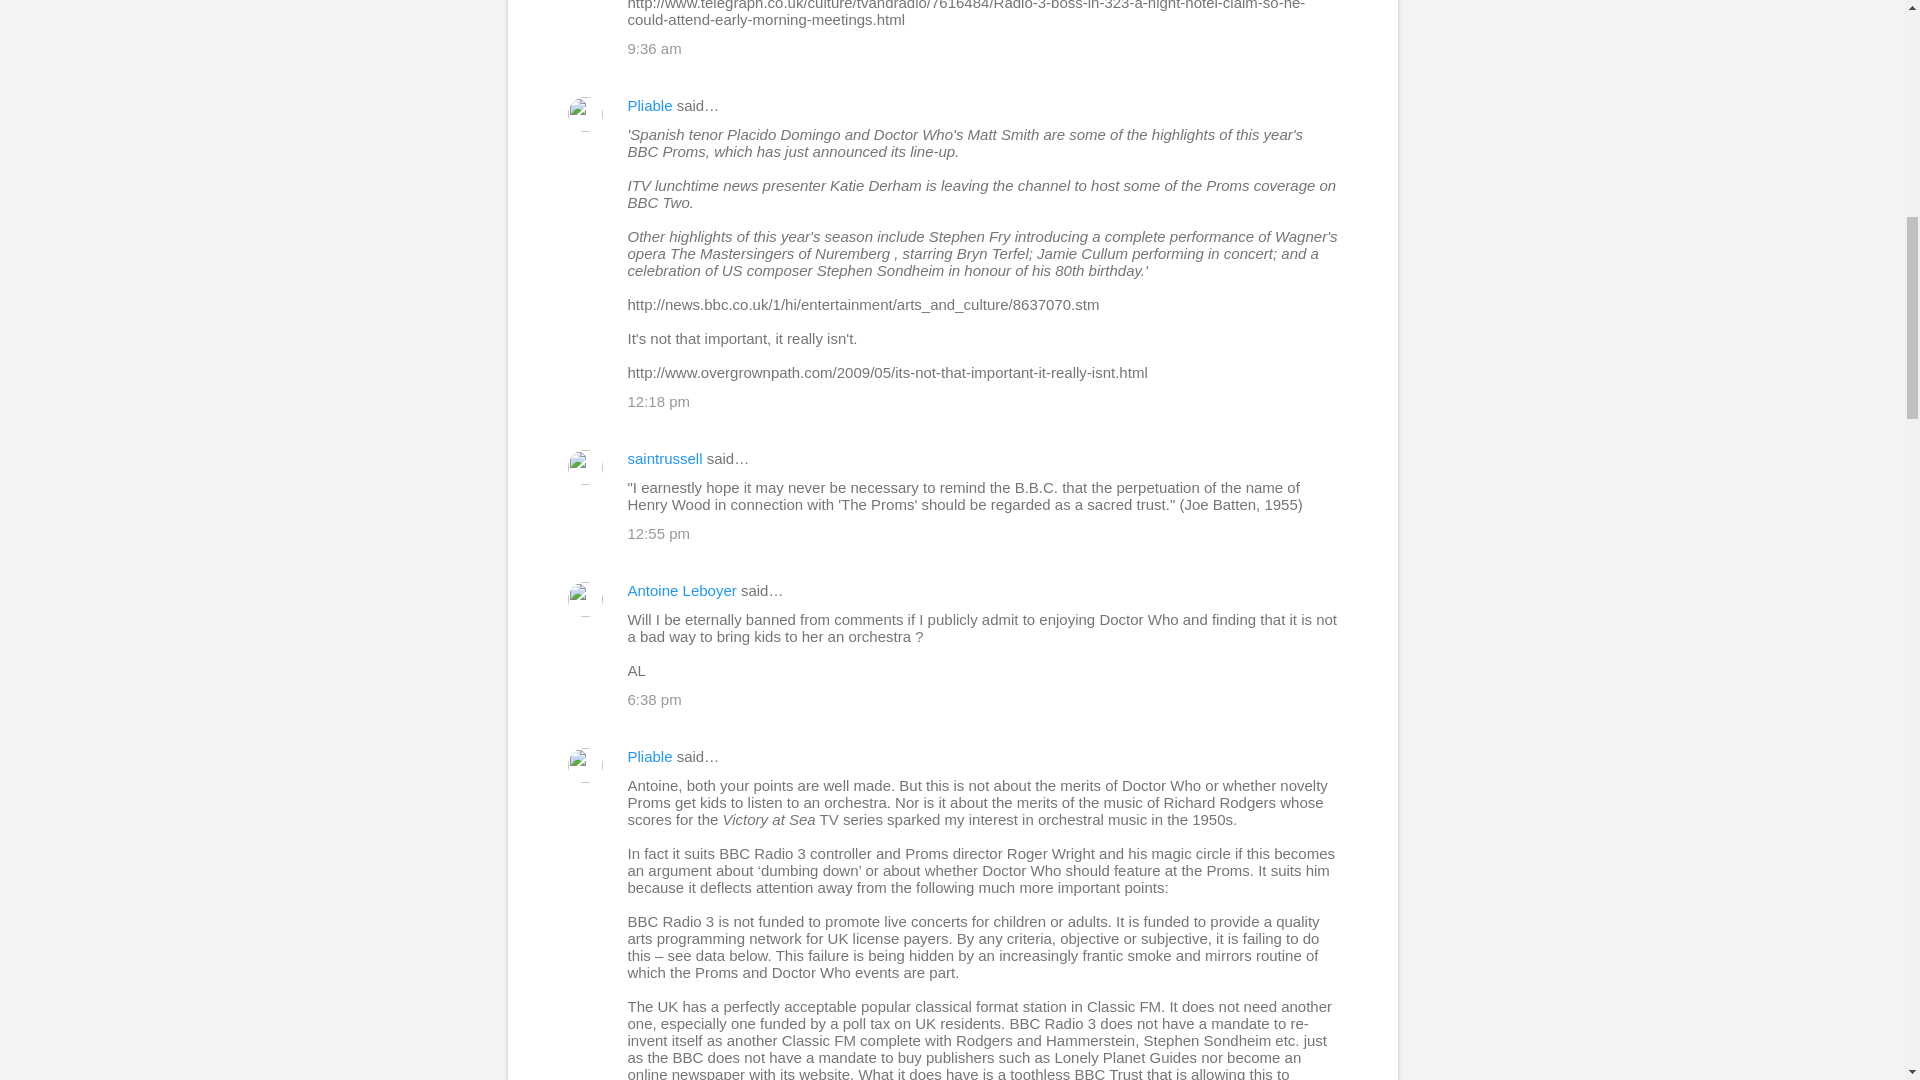 The width and height of the screenshot is (1920, 1080). I want to click on saintrussell, so click(664, 458).